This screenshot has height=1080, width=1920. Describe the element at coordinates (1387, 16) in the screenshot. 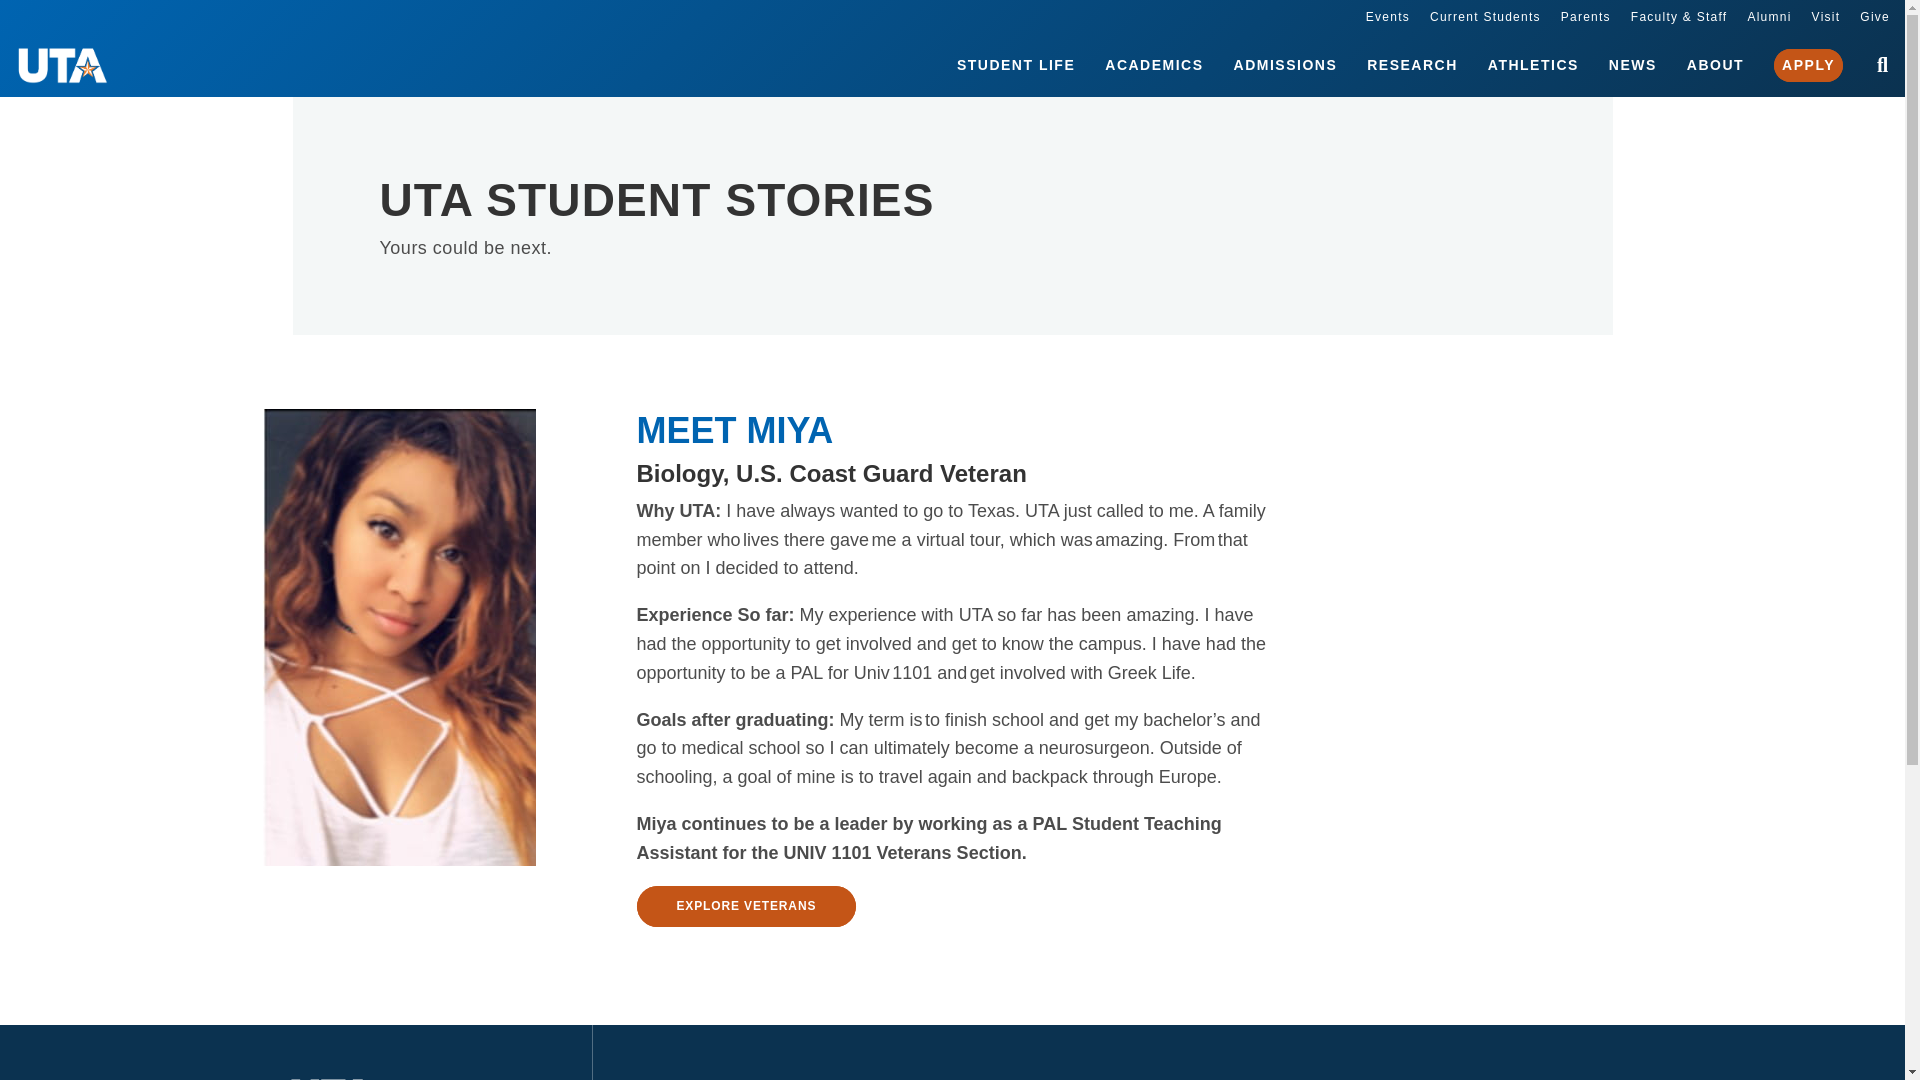

I see `Events` at that location.